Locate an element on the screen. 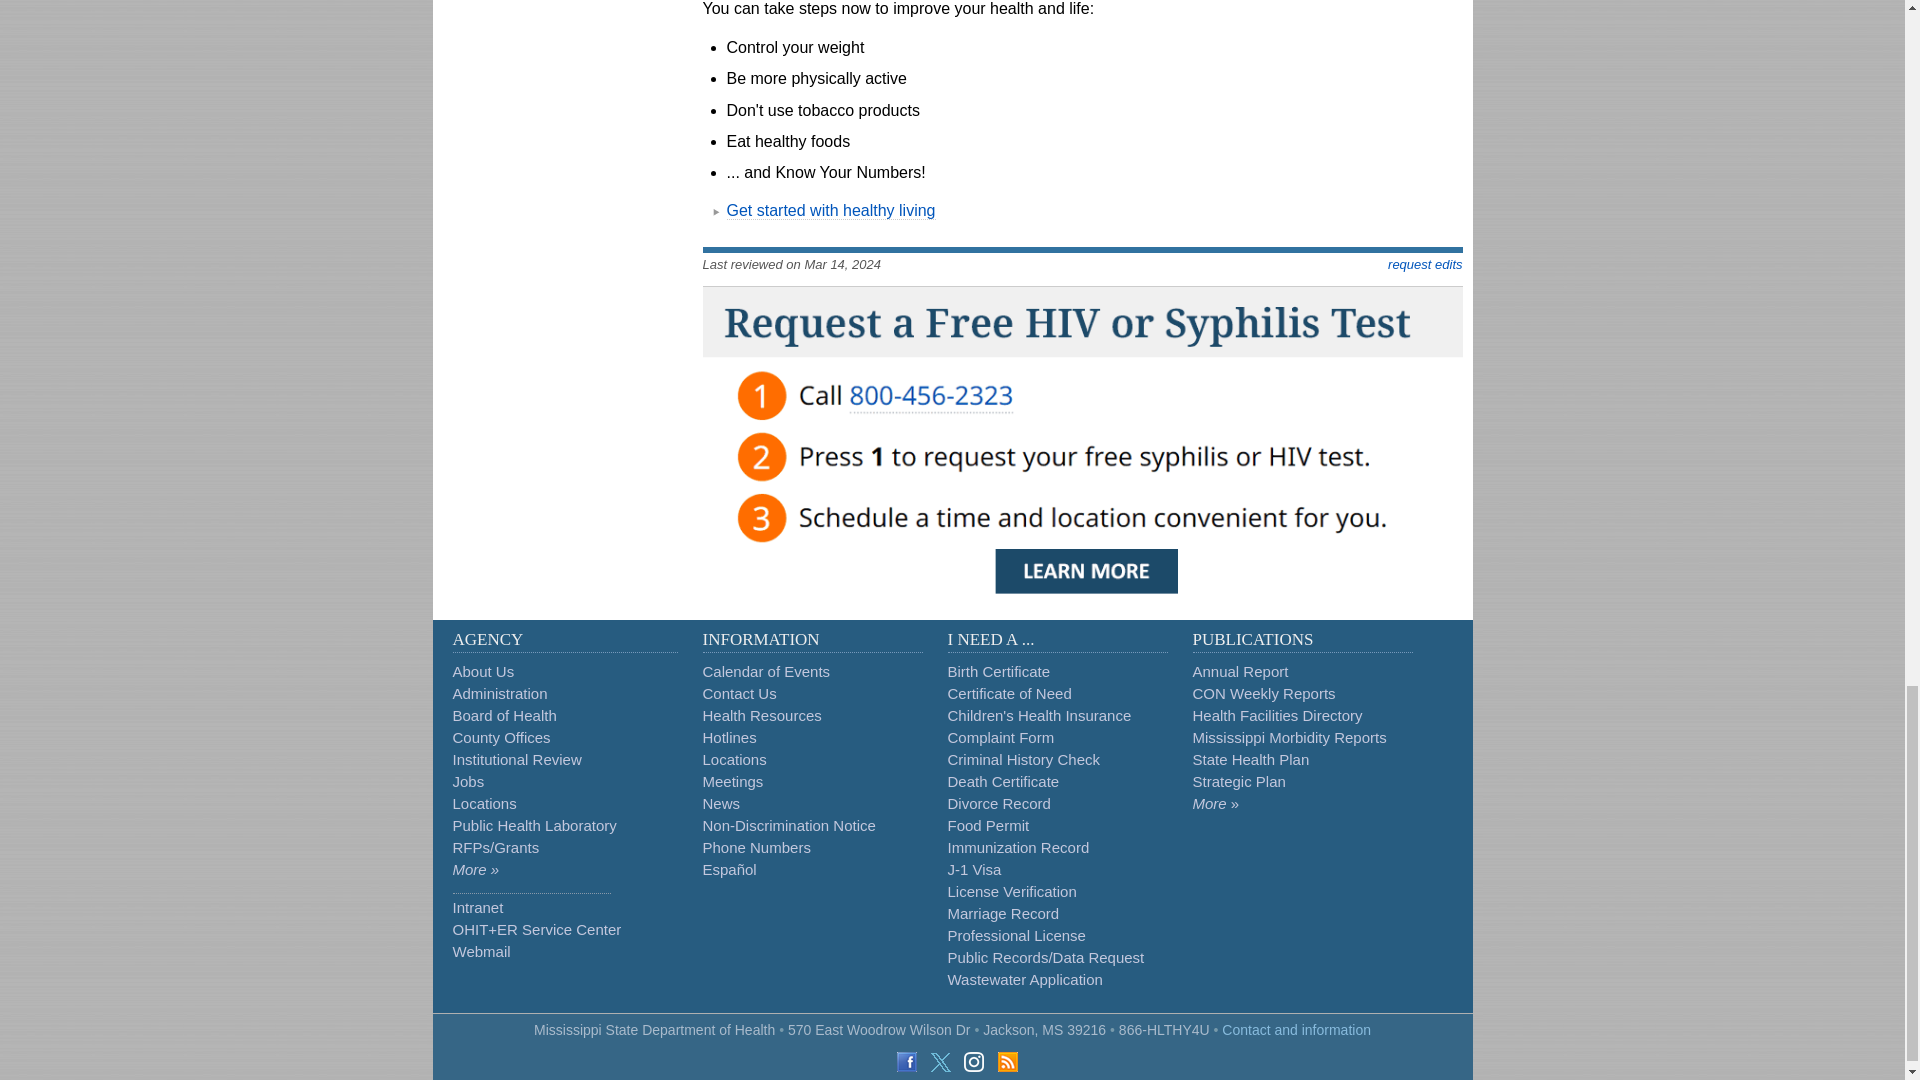 This screenshot has width=1920, height=1080. request edits is located at coordinates (1424, 264).